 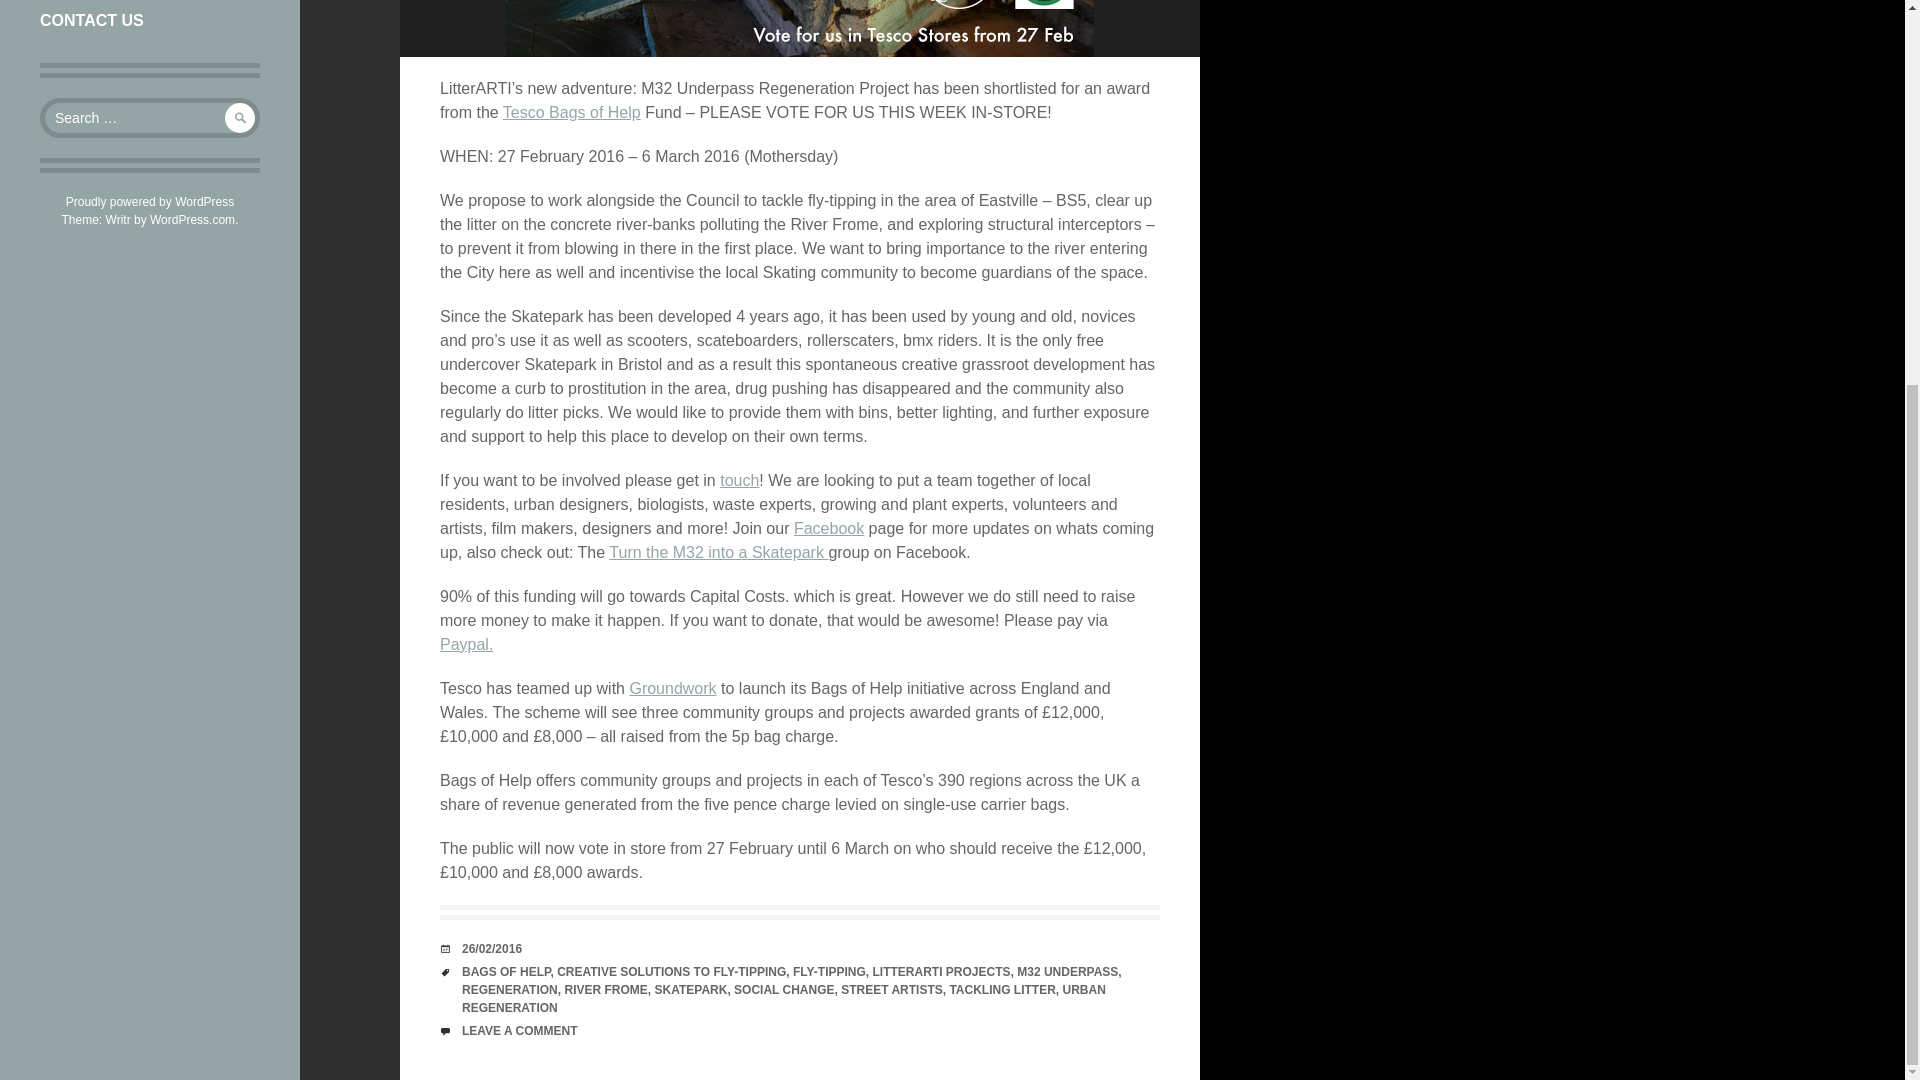 I want to click on REGENERATION, so click(x=510, y=989).